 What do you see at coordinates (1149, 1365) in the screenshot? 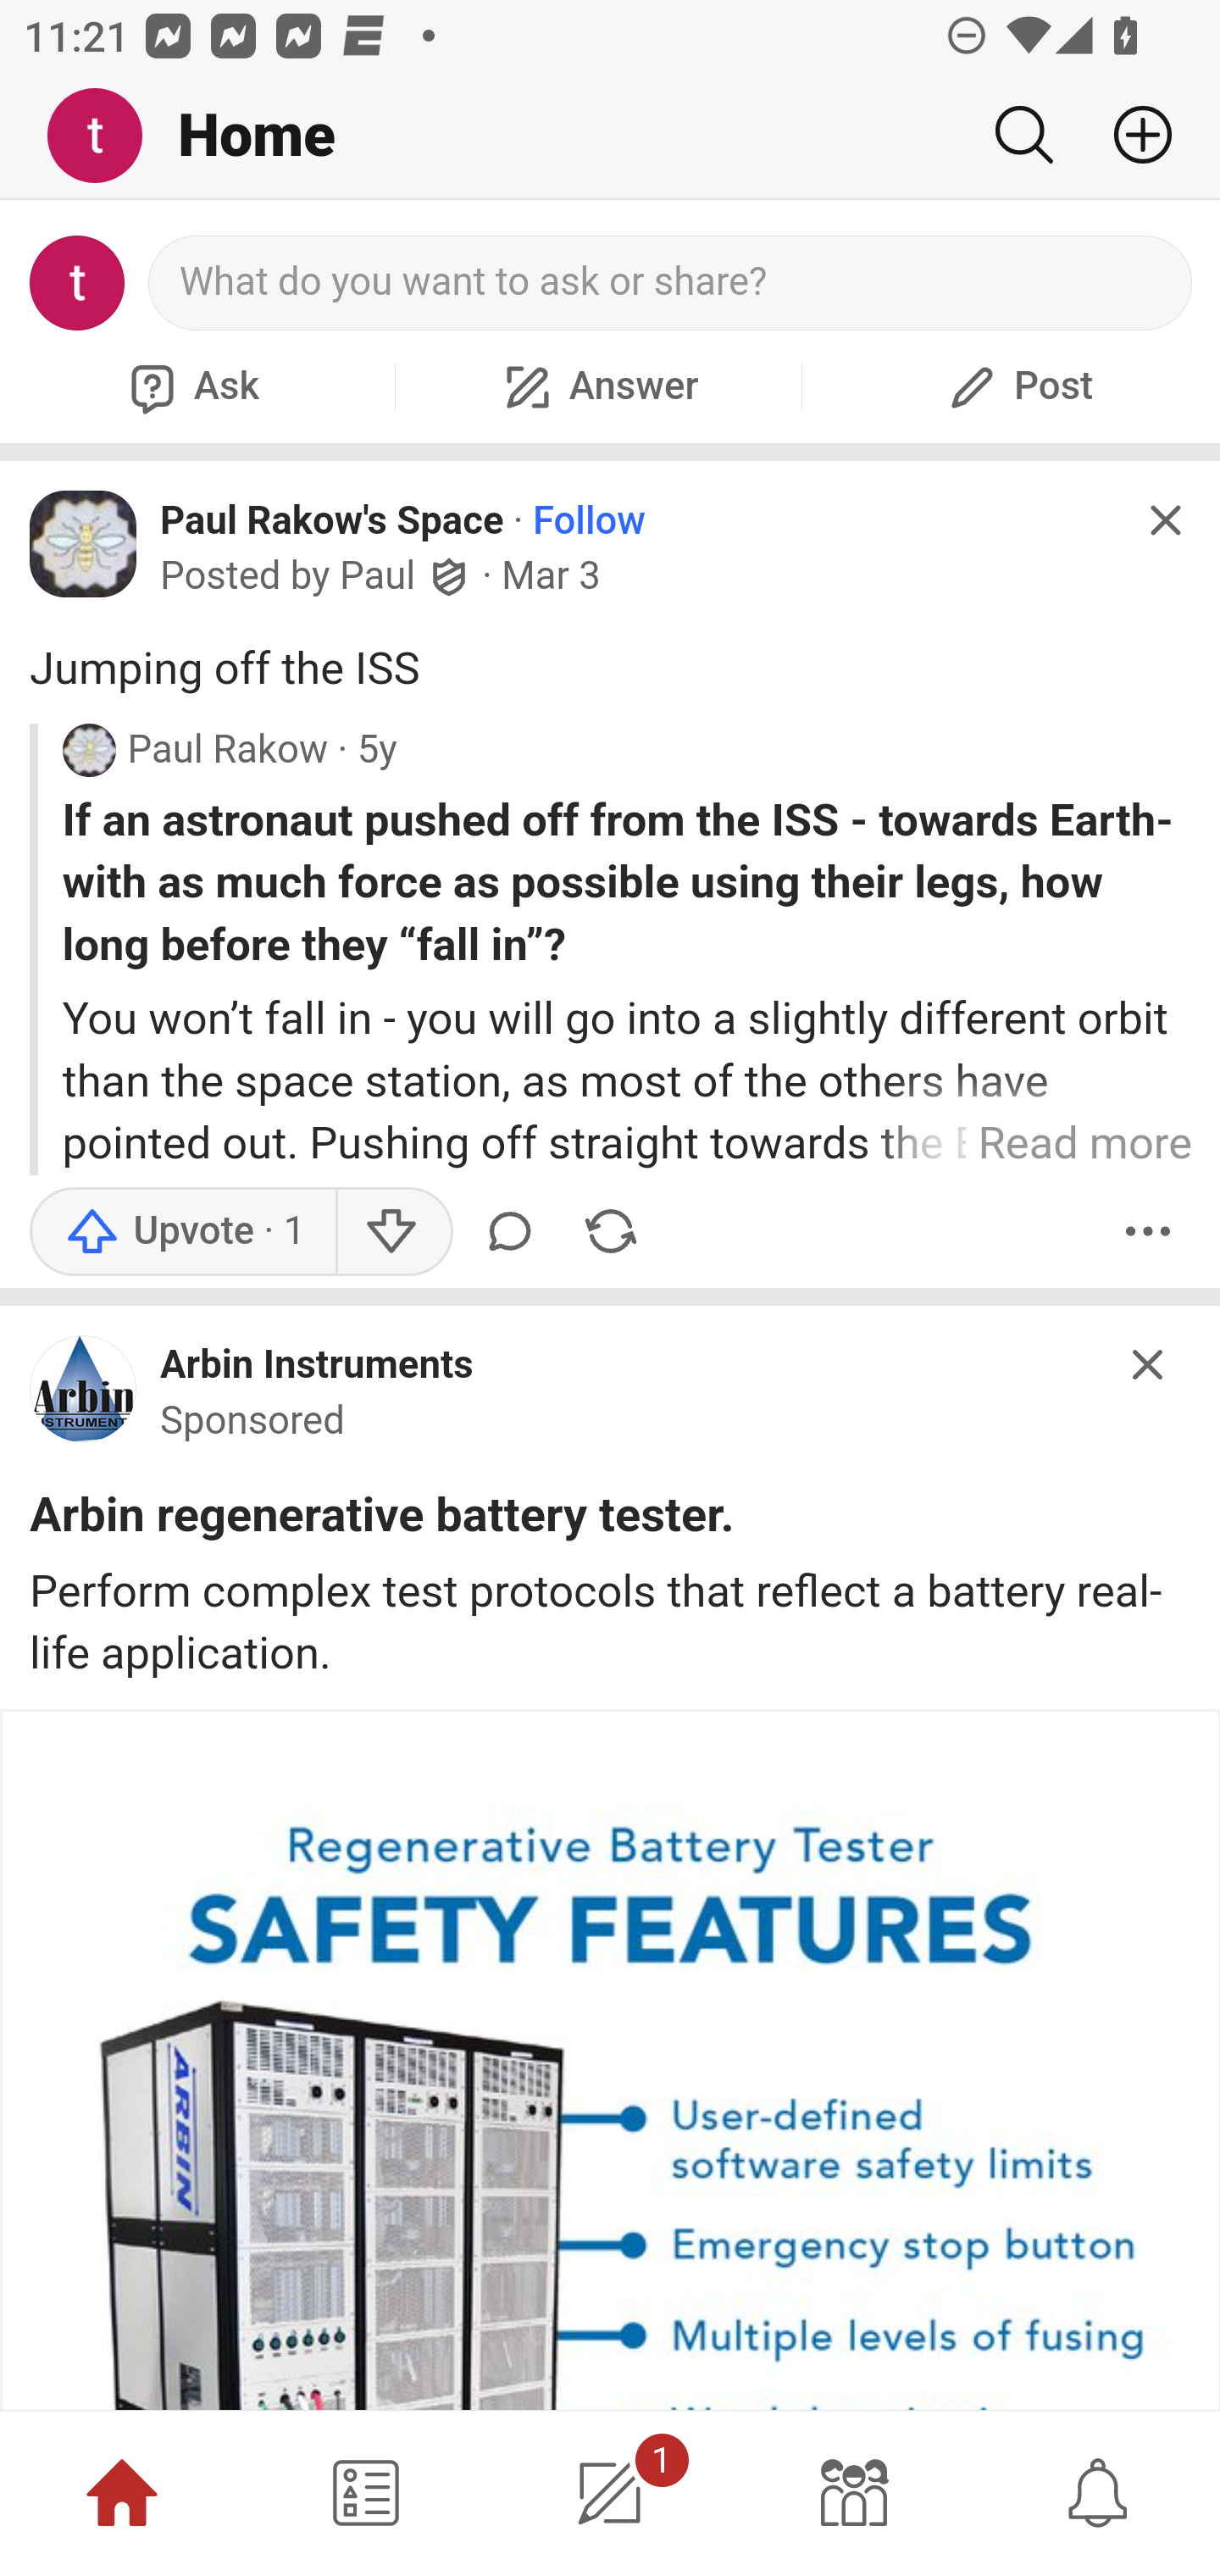
I see `Hide` at bounding box center [1149, 1365].